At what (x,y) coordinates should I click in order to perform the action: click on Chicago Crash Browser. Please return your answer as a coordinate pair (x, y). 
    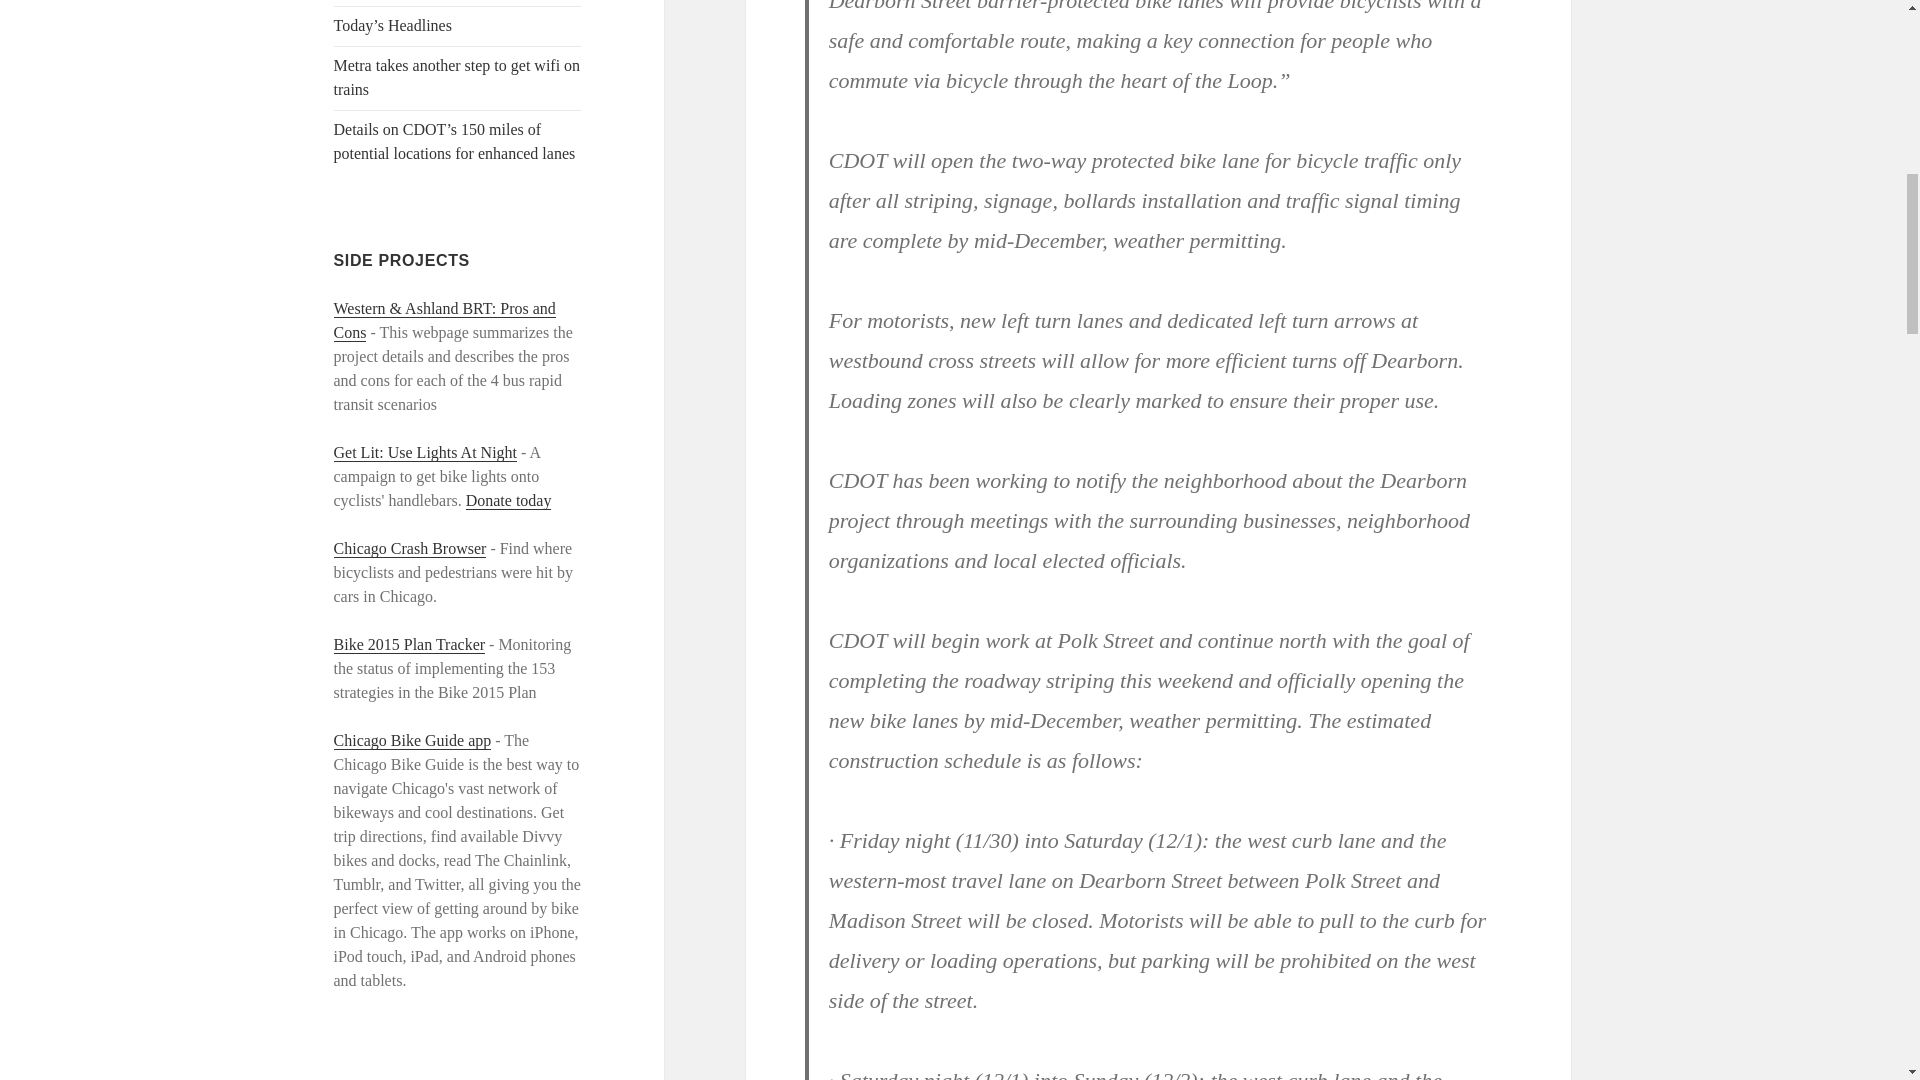
    Looking at the image, I should click on (410, 549).